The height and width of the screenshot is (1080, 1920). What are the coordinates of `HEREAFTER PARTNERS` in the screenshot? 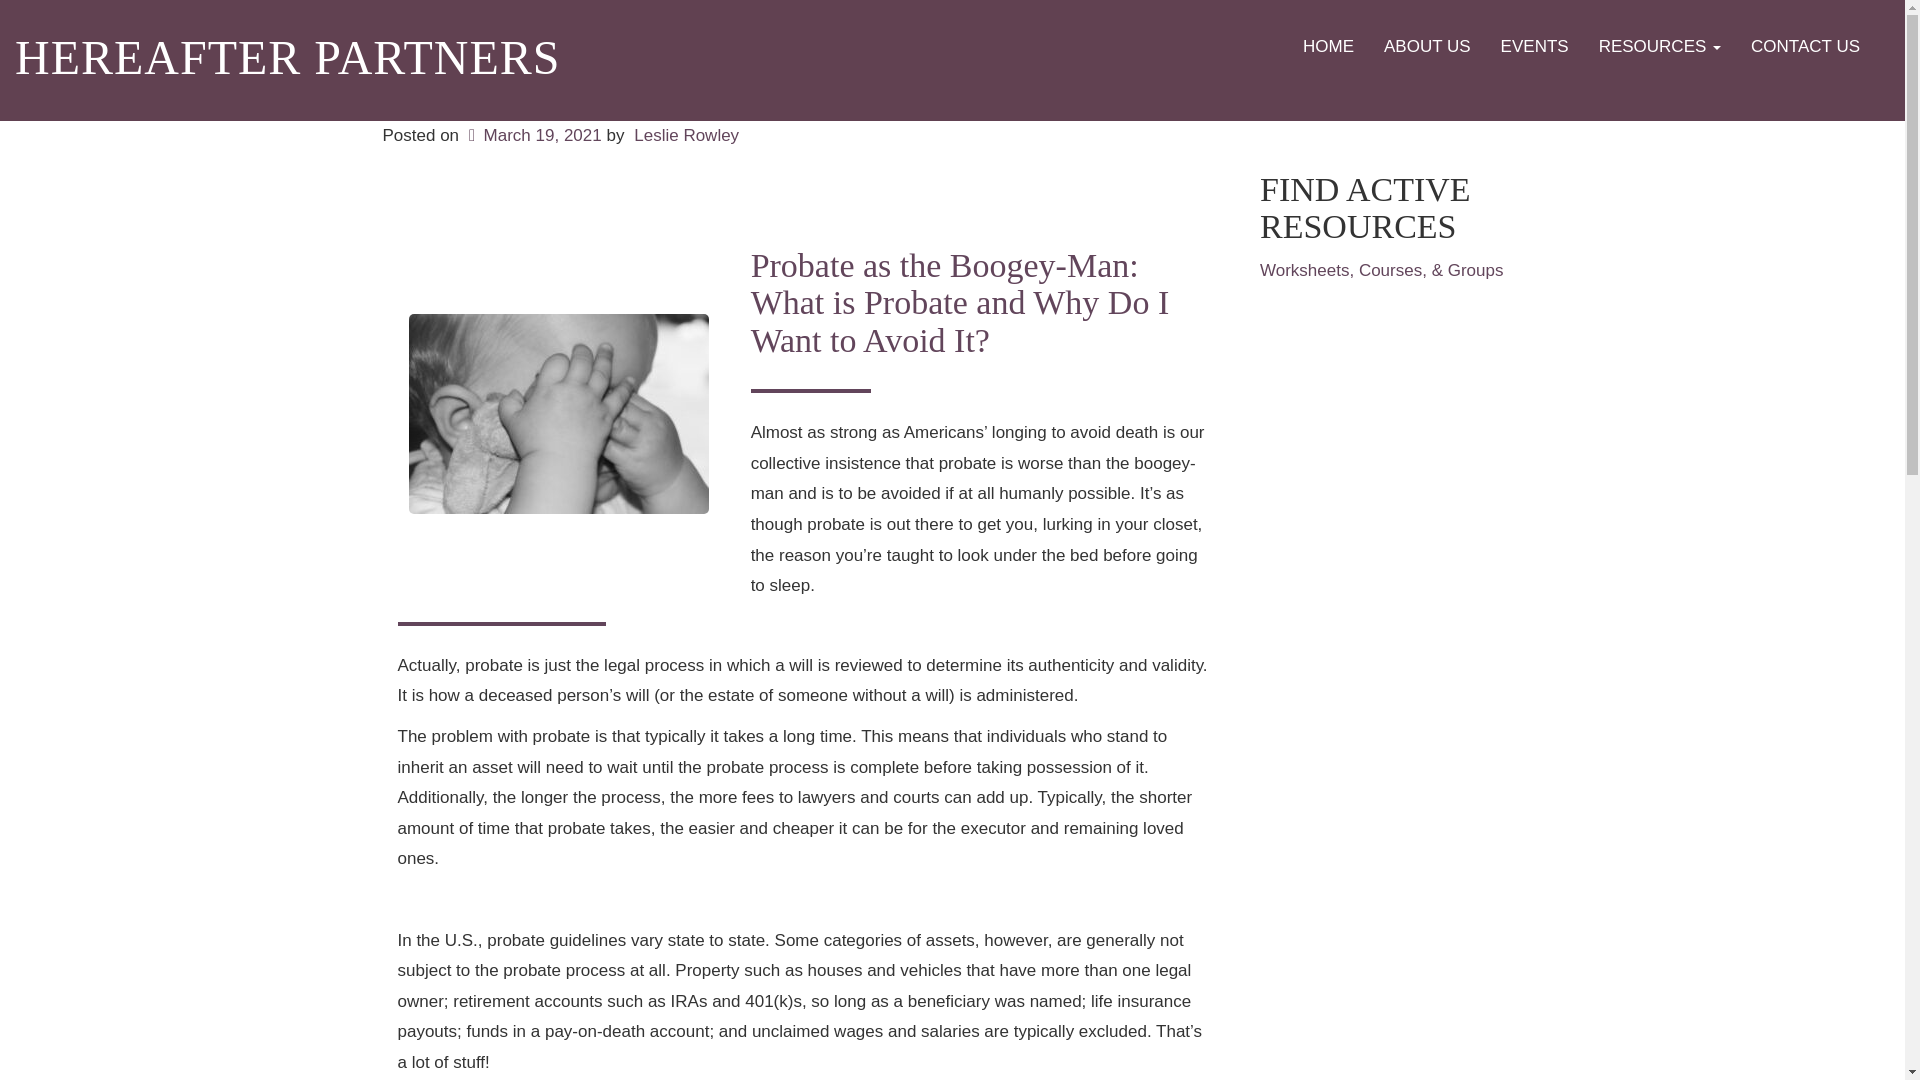 It's located at (288, 58).